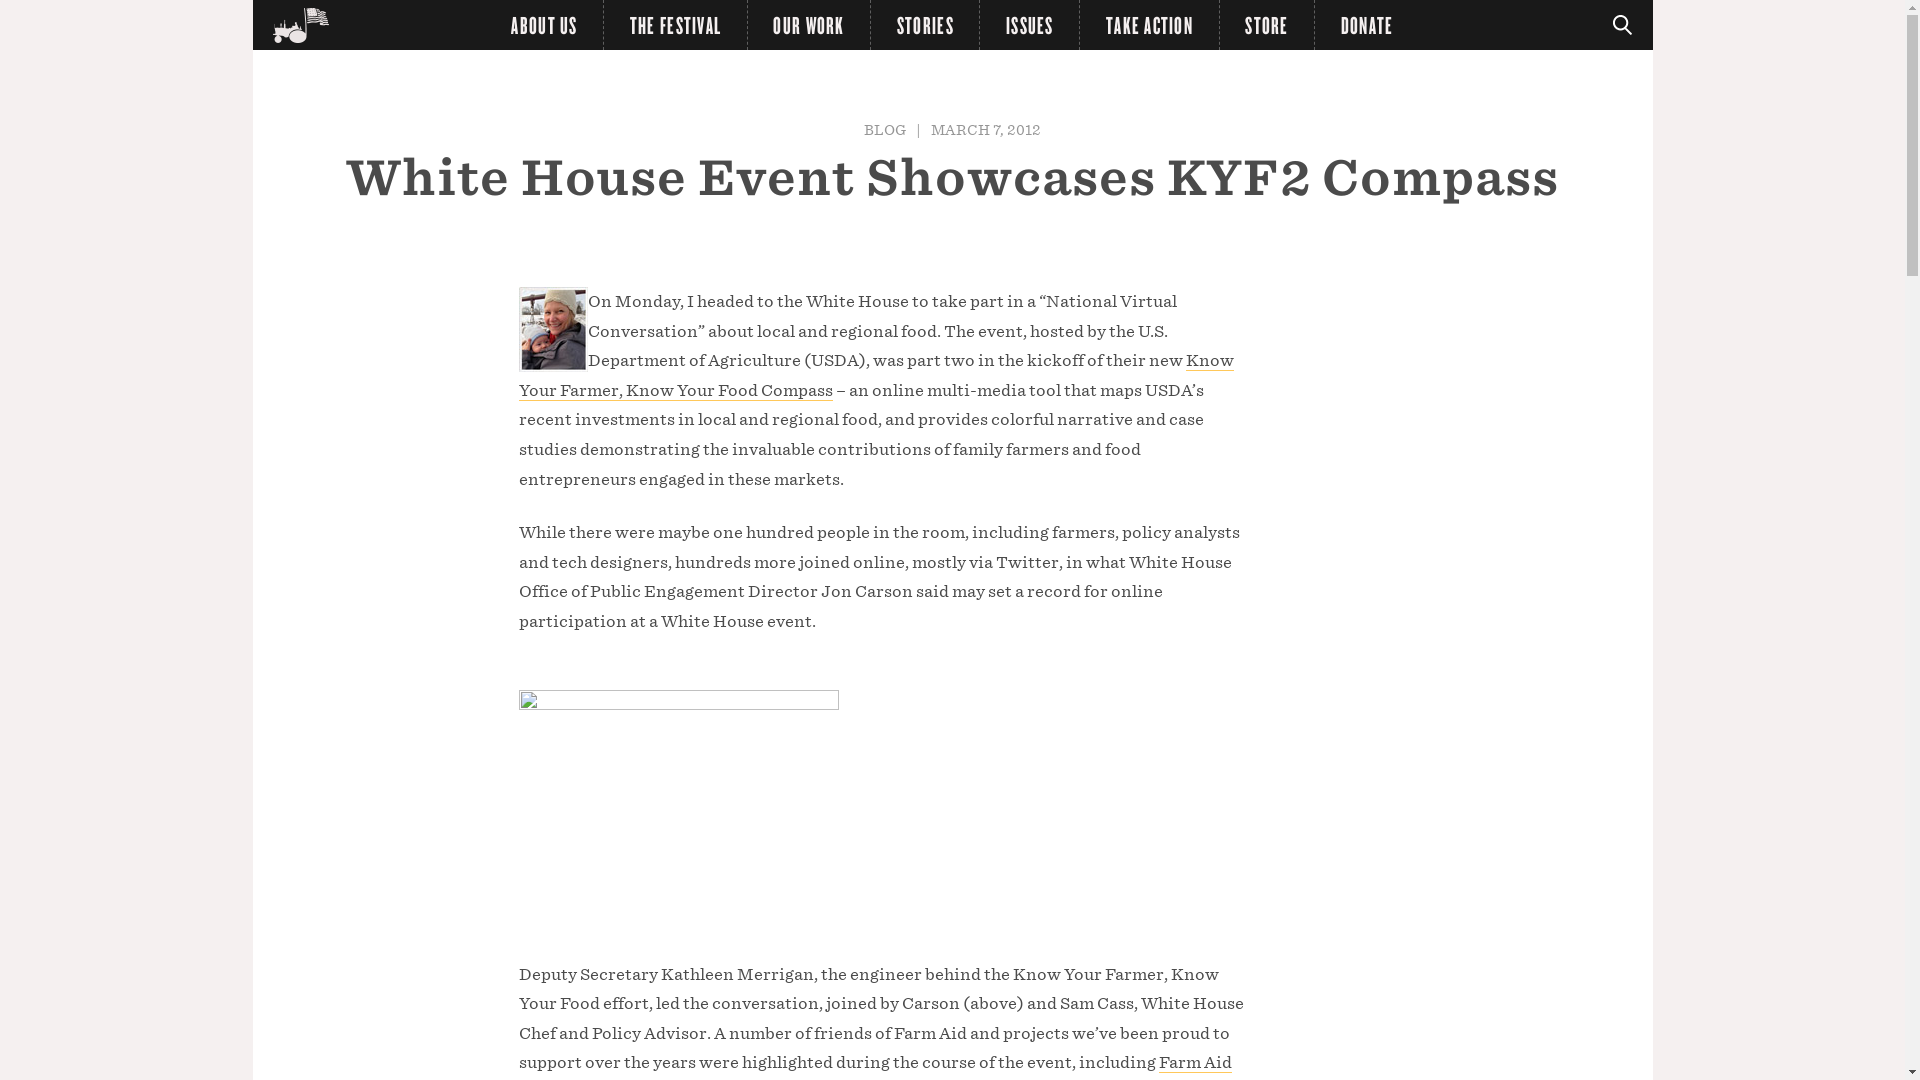 The height and width of the screenshot is (1080, 1920). I want to click on ISSUES, so click(1029, 24).